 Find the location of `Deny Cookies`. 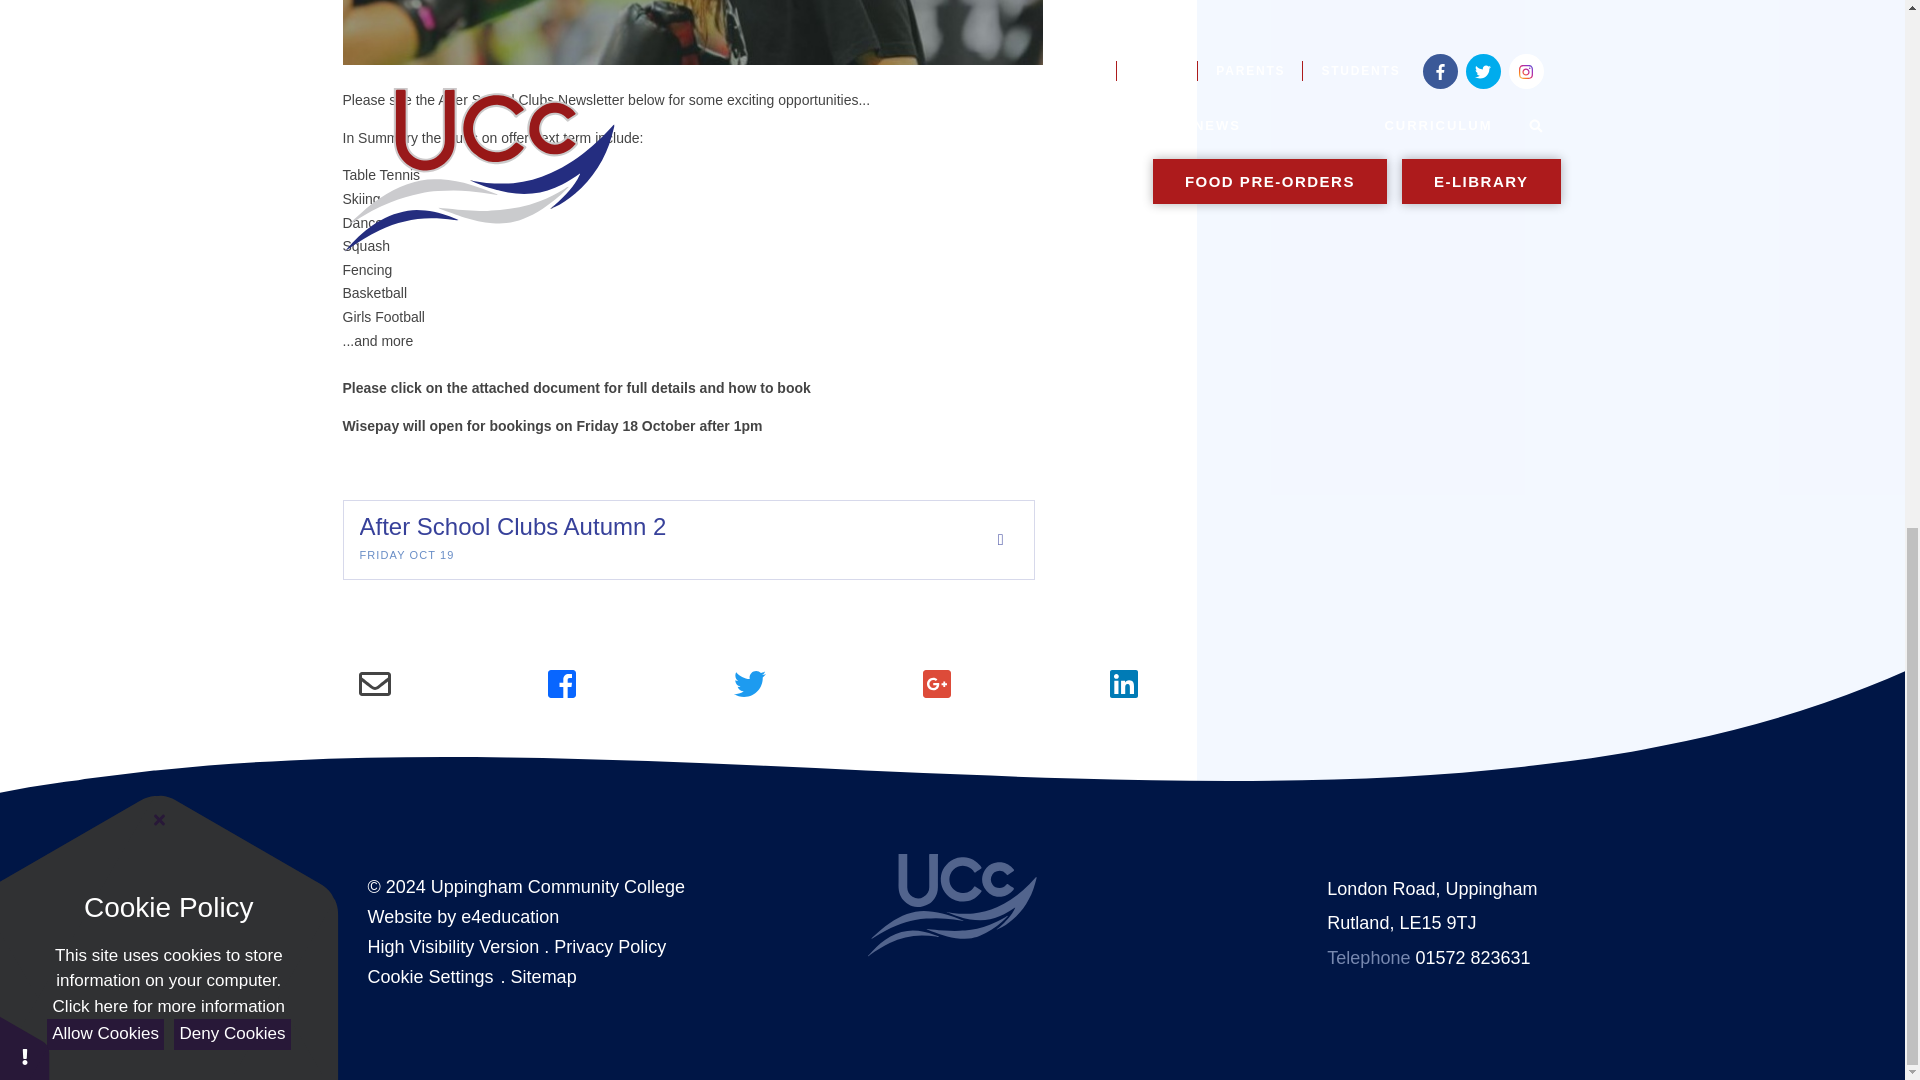

Deny Cookies is located at coordinates (232, 10).